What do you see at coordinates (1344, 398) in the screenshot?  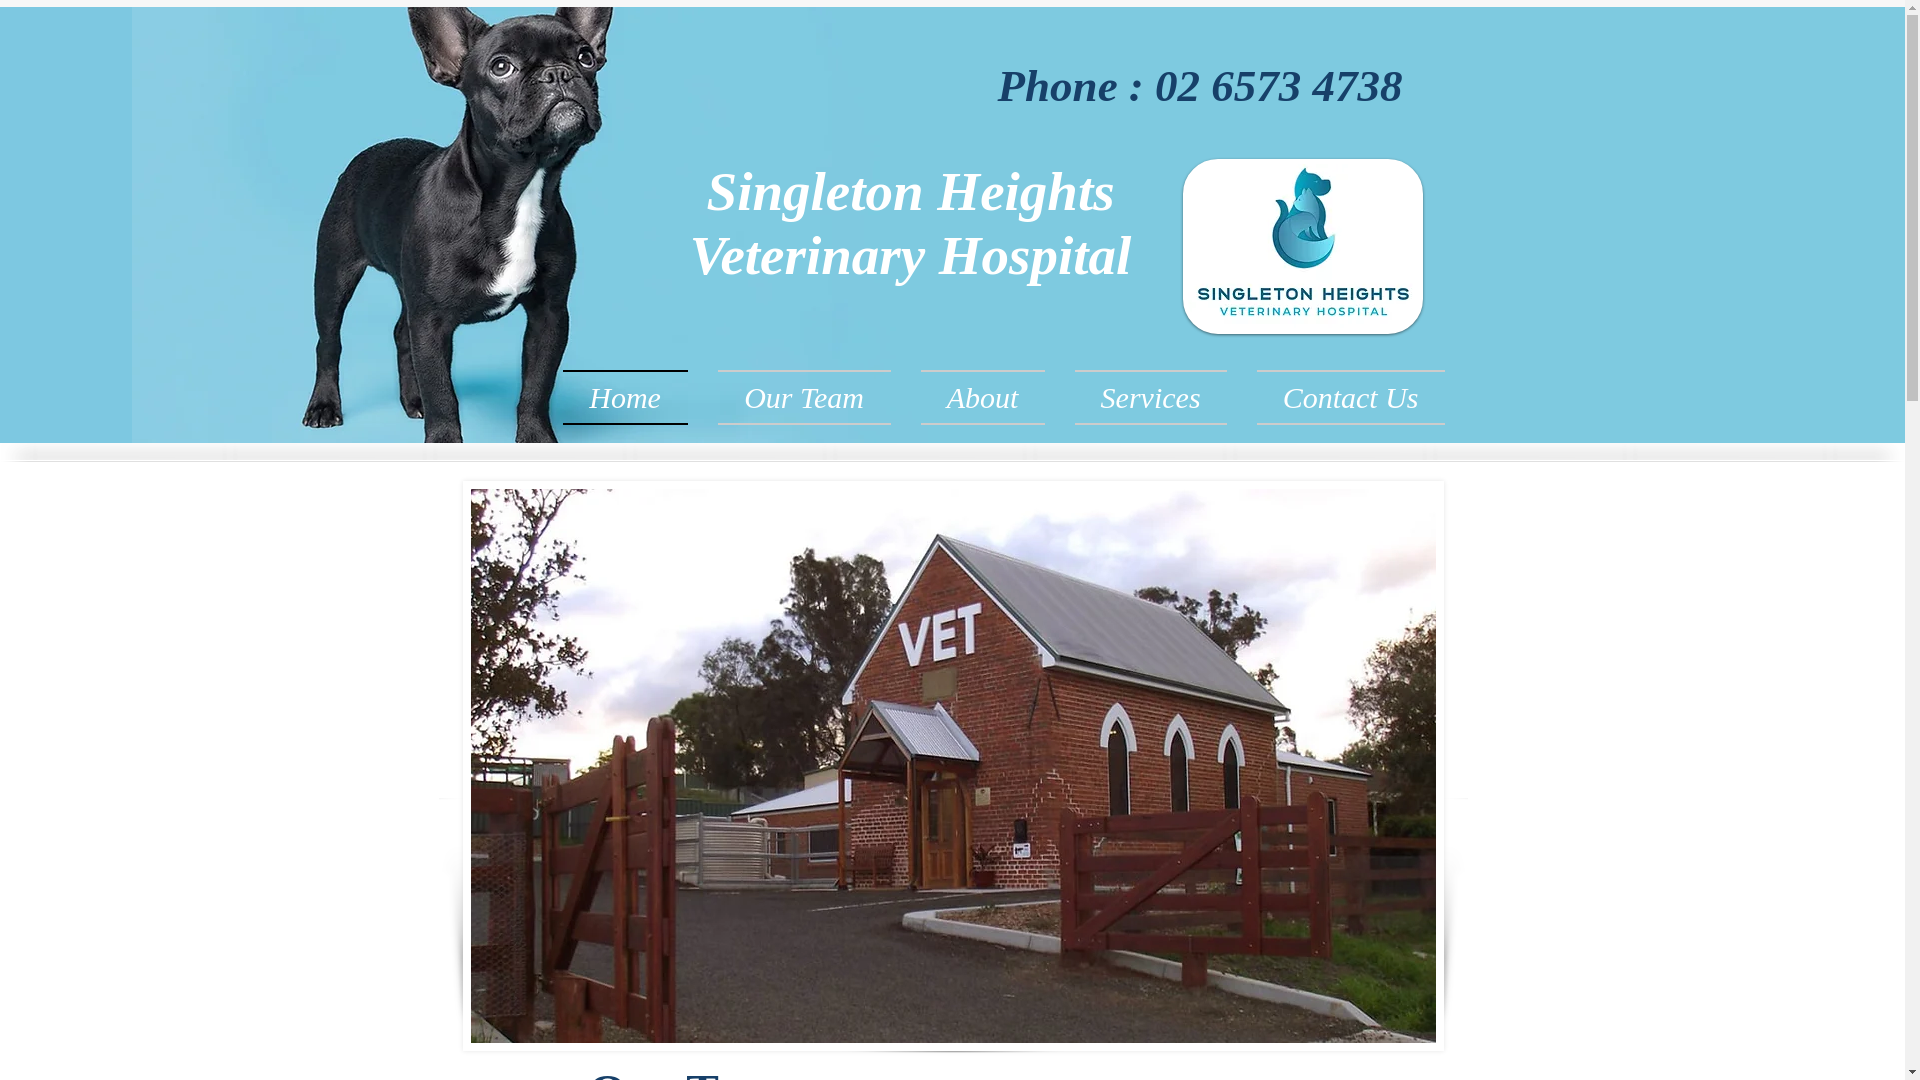 I see `Contact Us` at bounding box center [1344, 398].